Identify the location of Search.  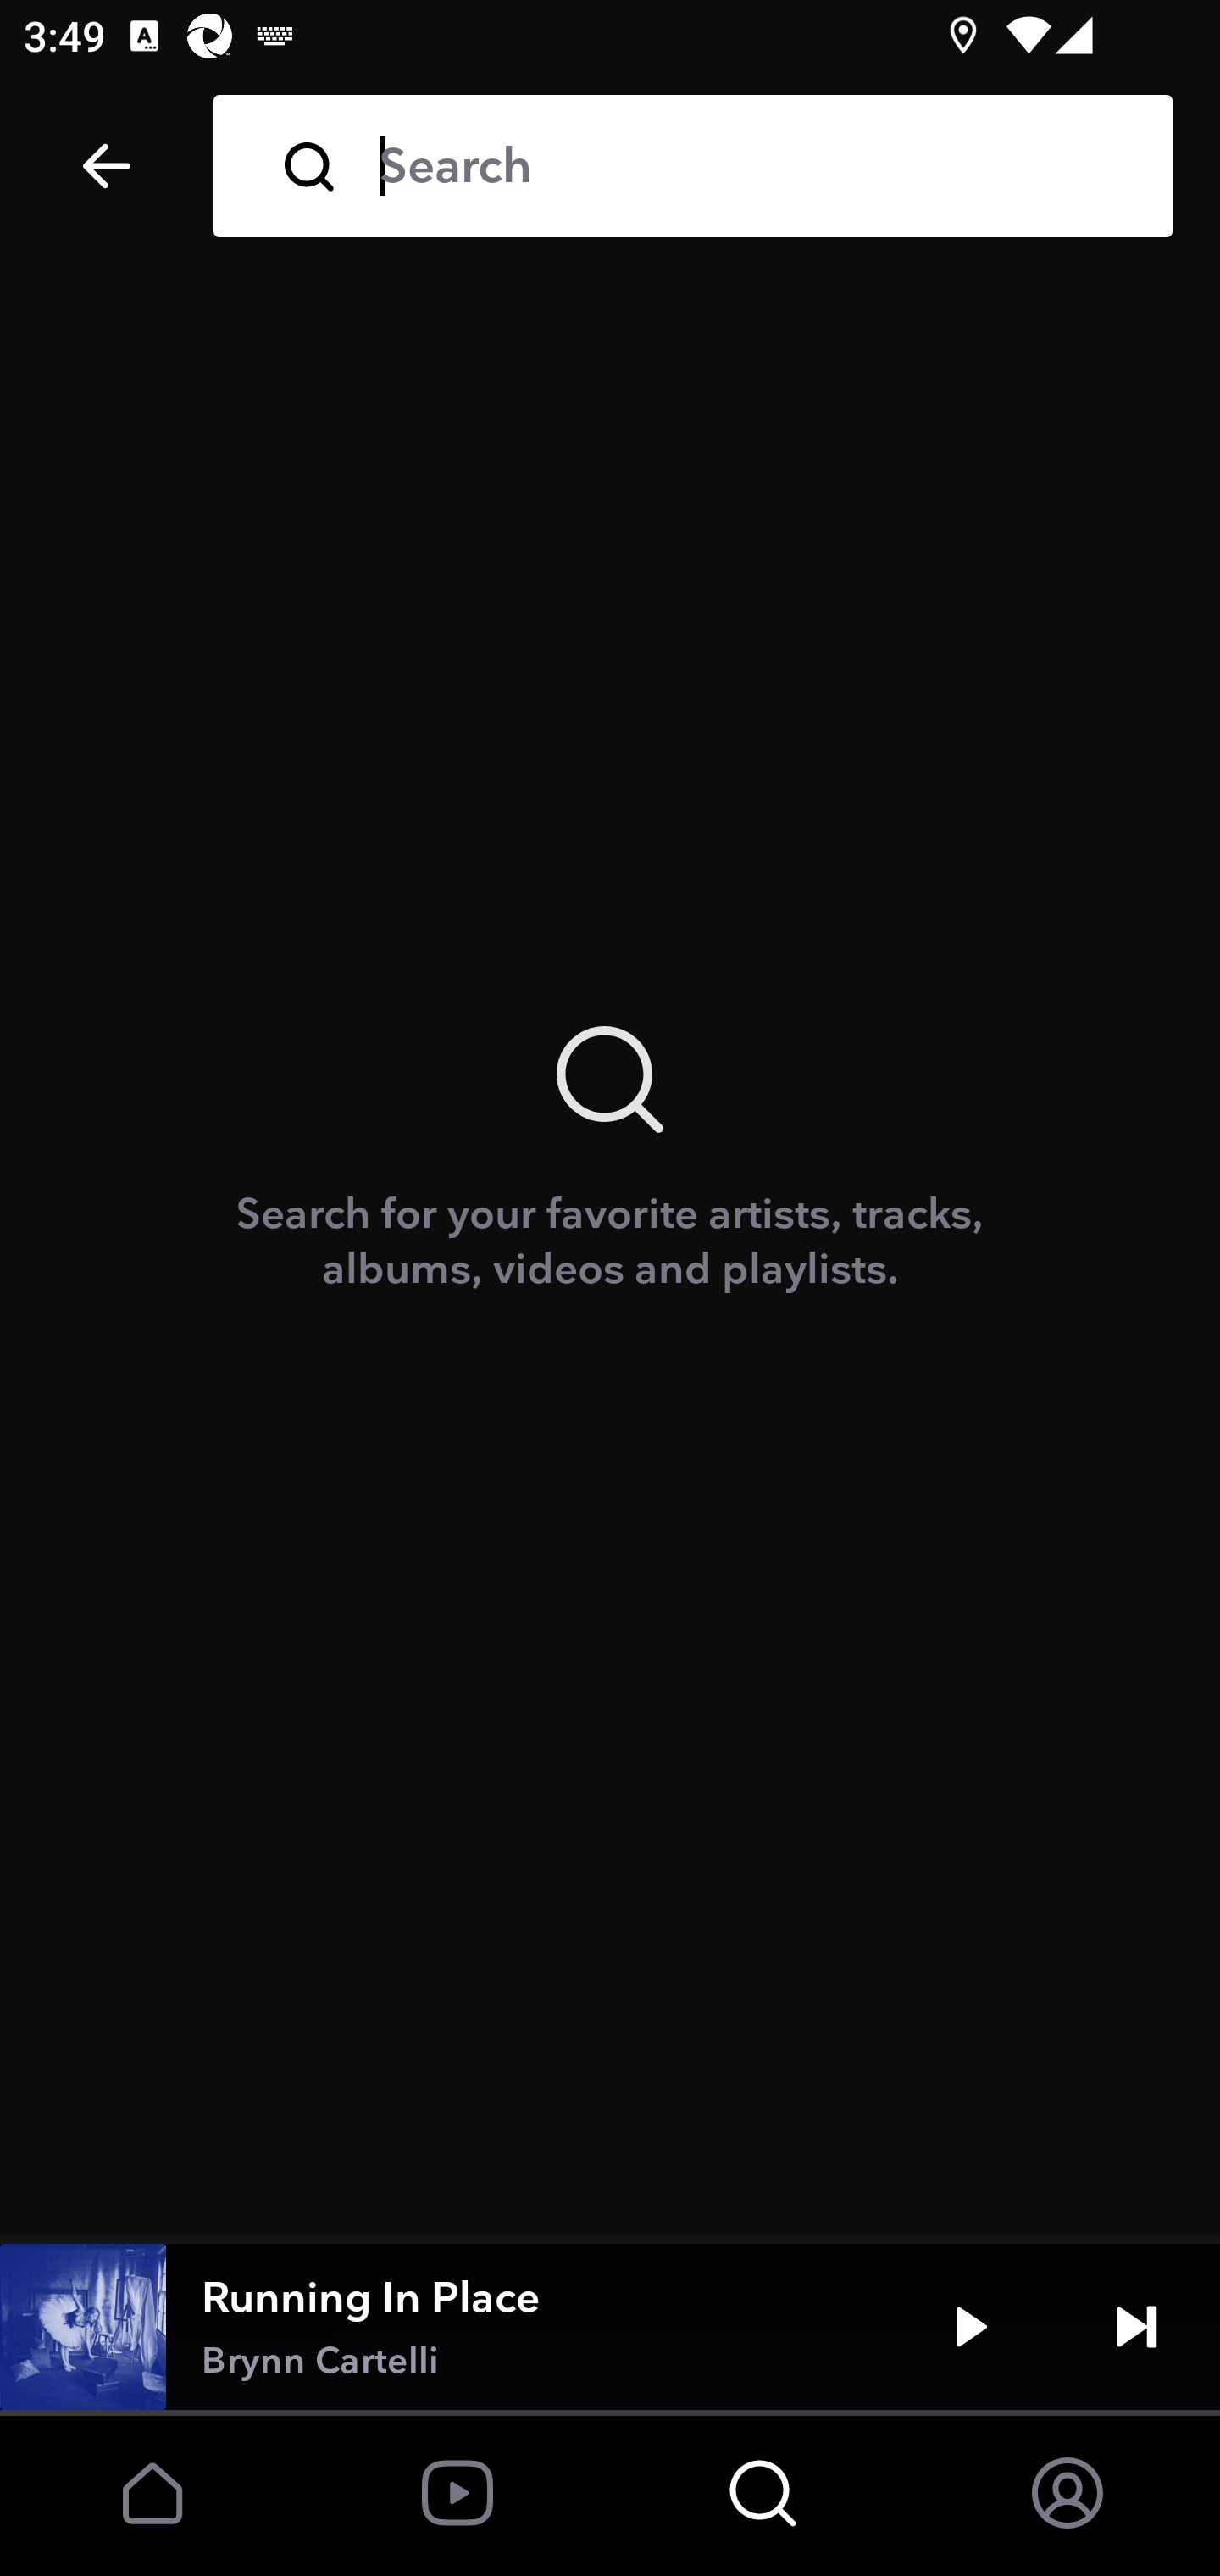
(752, 166).